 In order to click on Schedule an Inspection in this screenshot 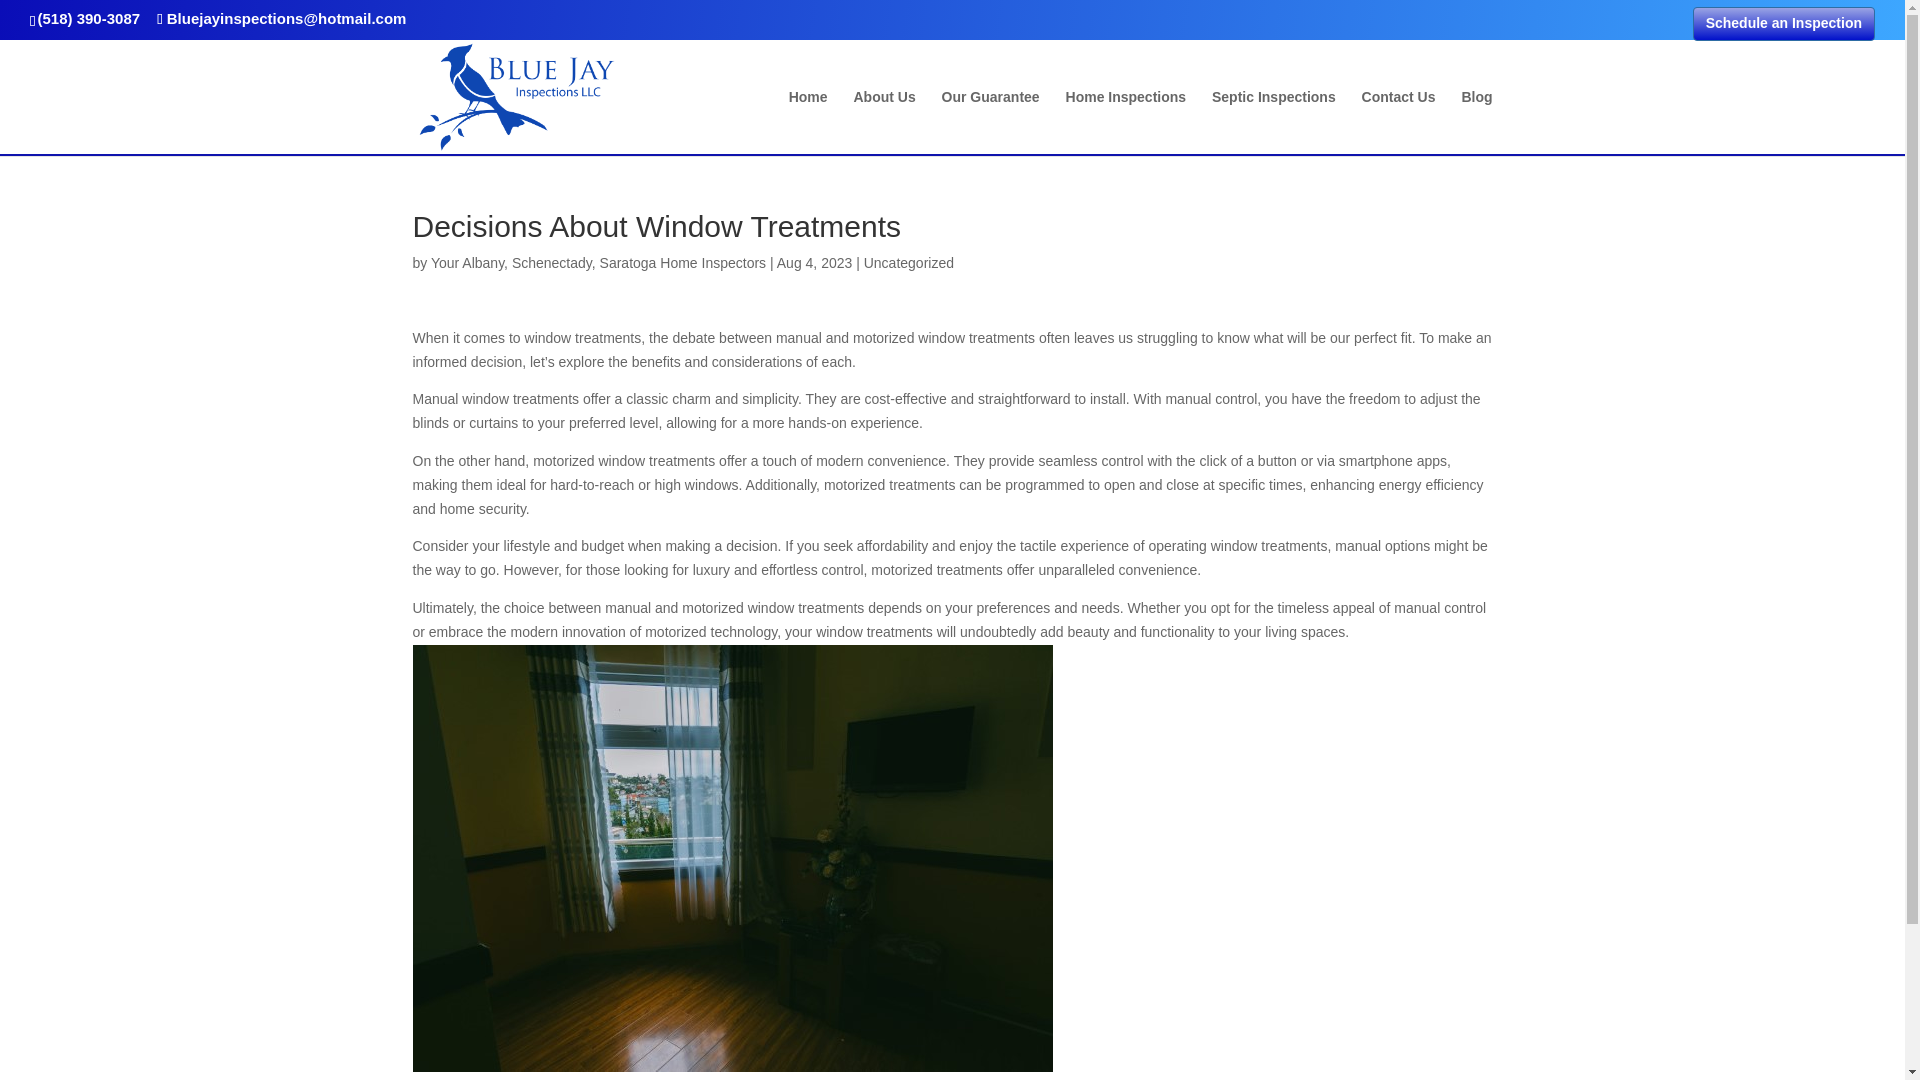, I will do `click(1784, 24)`.